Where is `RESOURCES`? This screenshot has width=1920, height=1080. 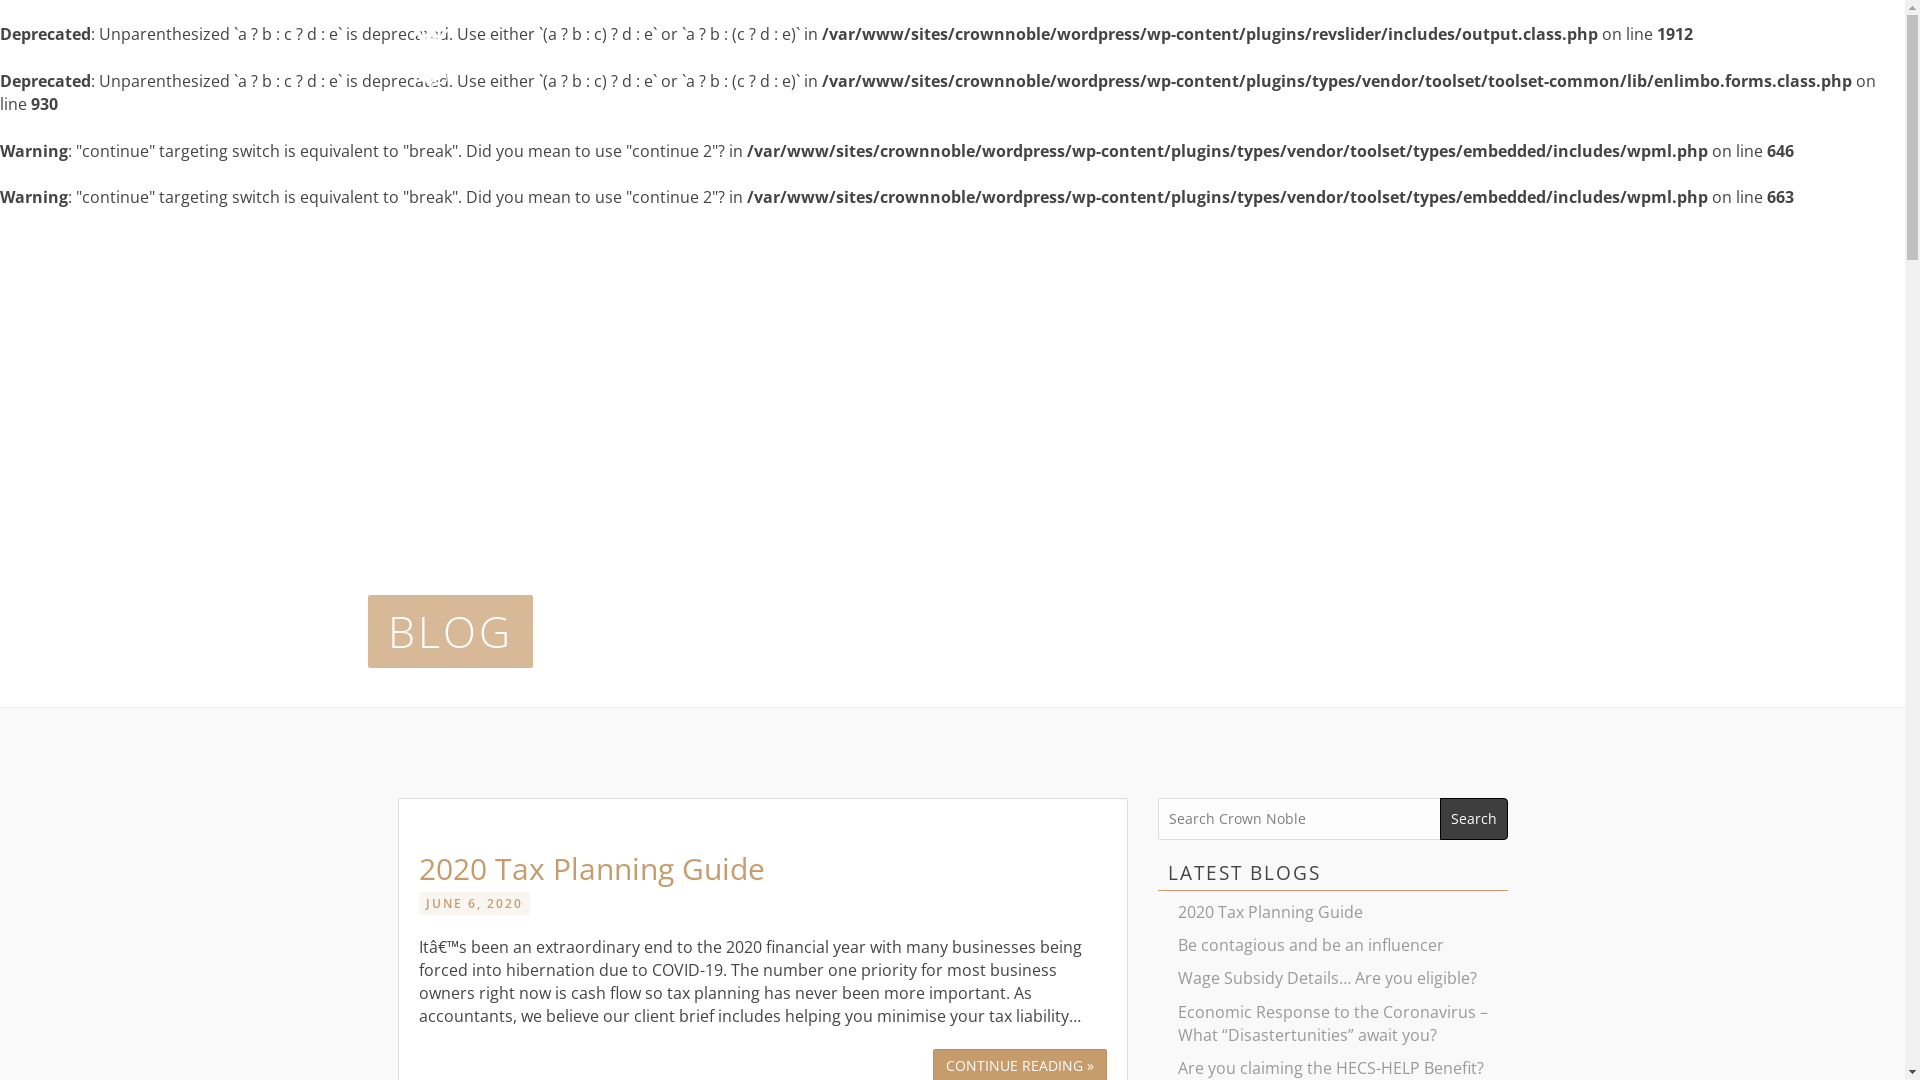
RESOURCES is located at coordinates (1352, 68).